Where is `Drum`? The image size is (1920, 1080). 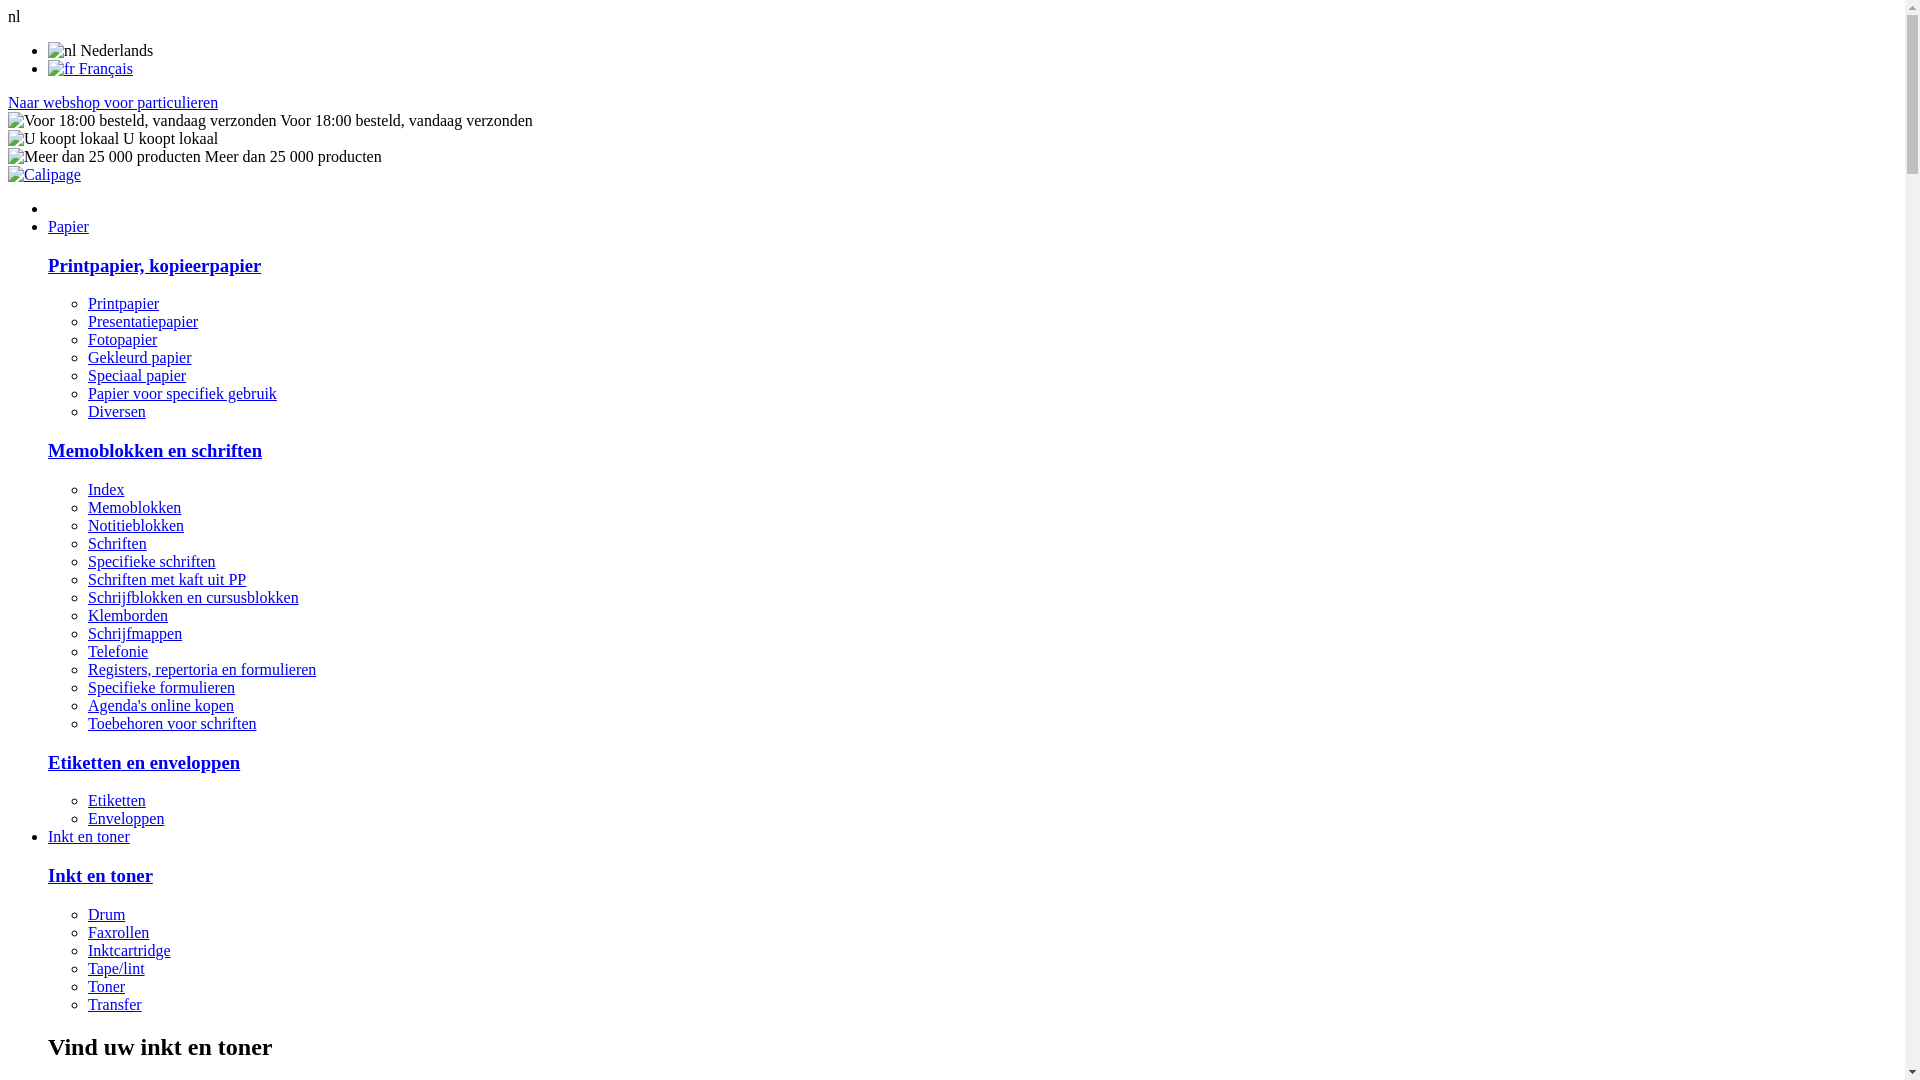
Drum is located at coordinates (106, 914).